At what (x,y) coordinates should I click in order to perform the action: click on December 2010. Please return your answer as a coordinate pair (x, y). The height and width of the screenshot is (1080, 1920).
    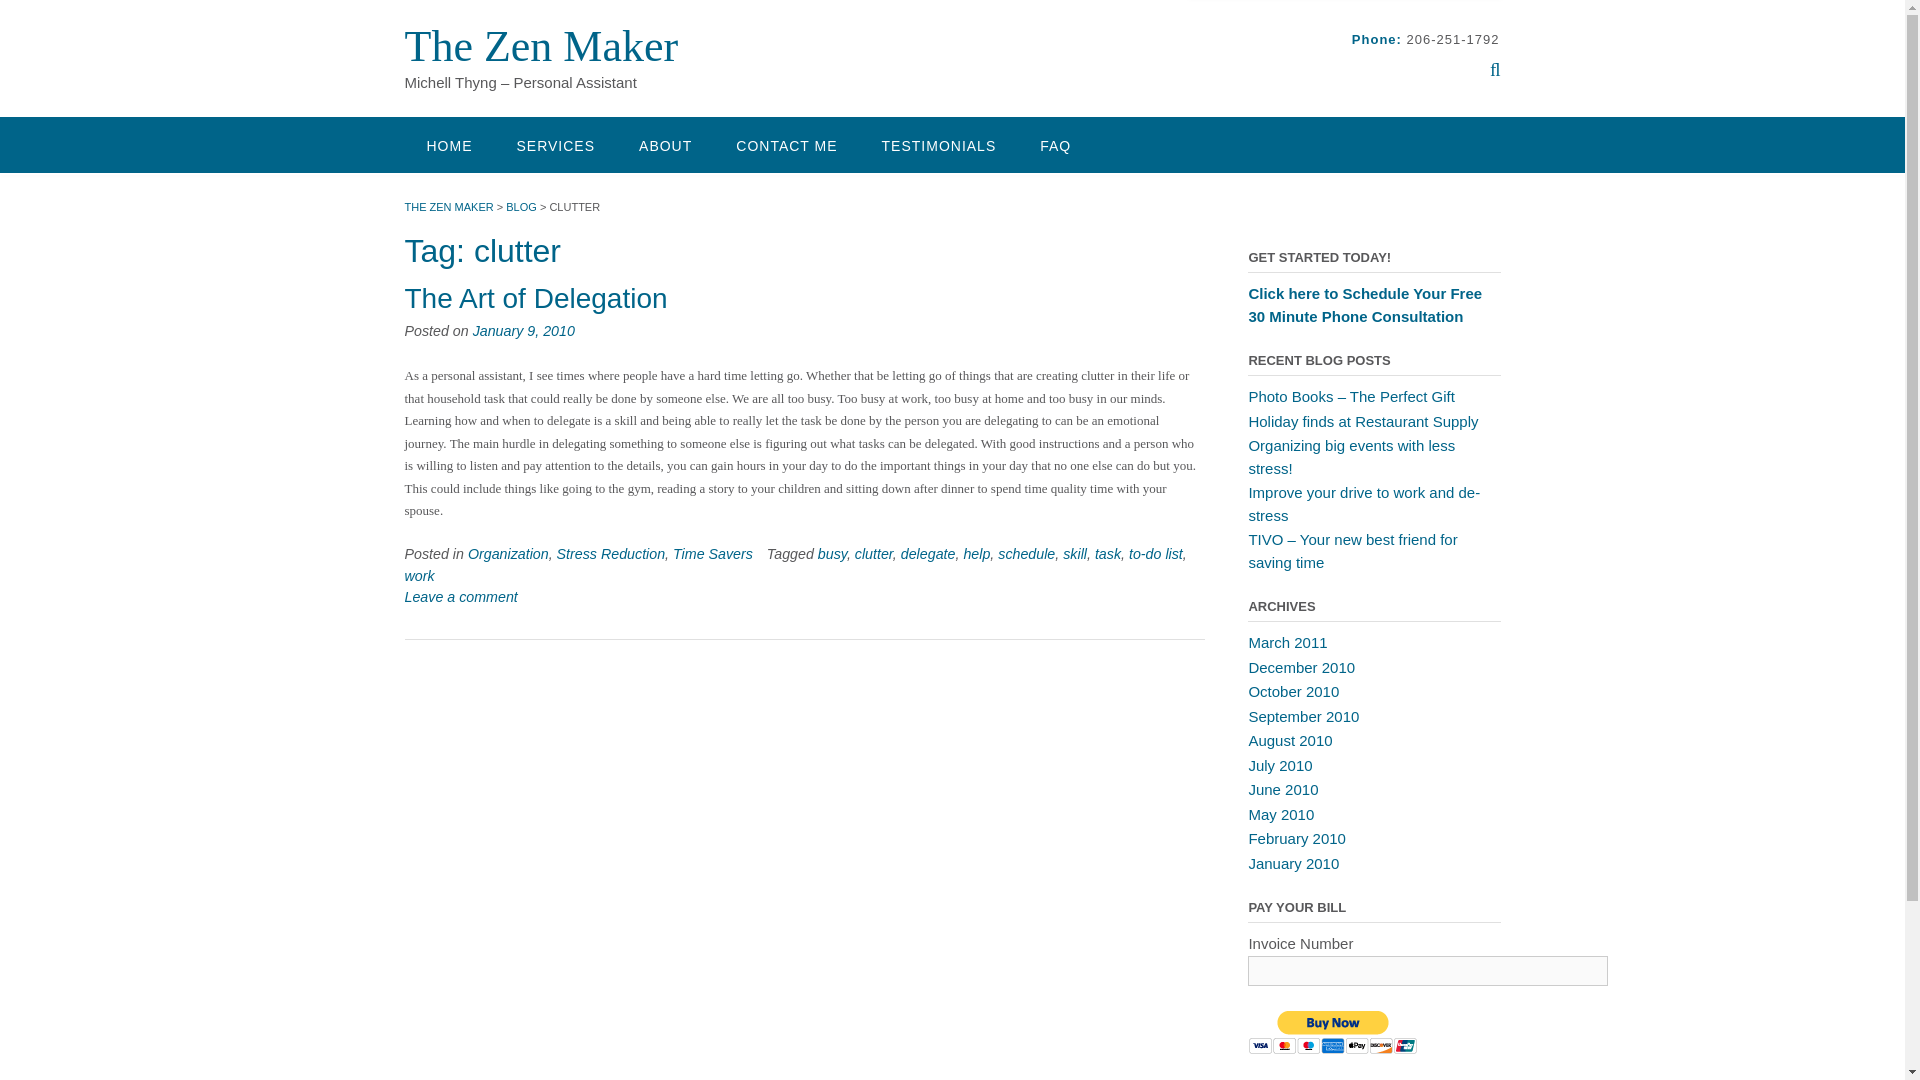
    Looking at the image, I should click on (1302, 666).